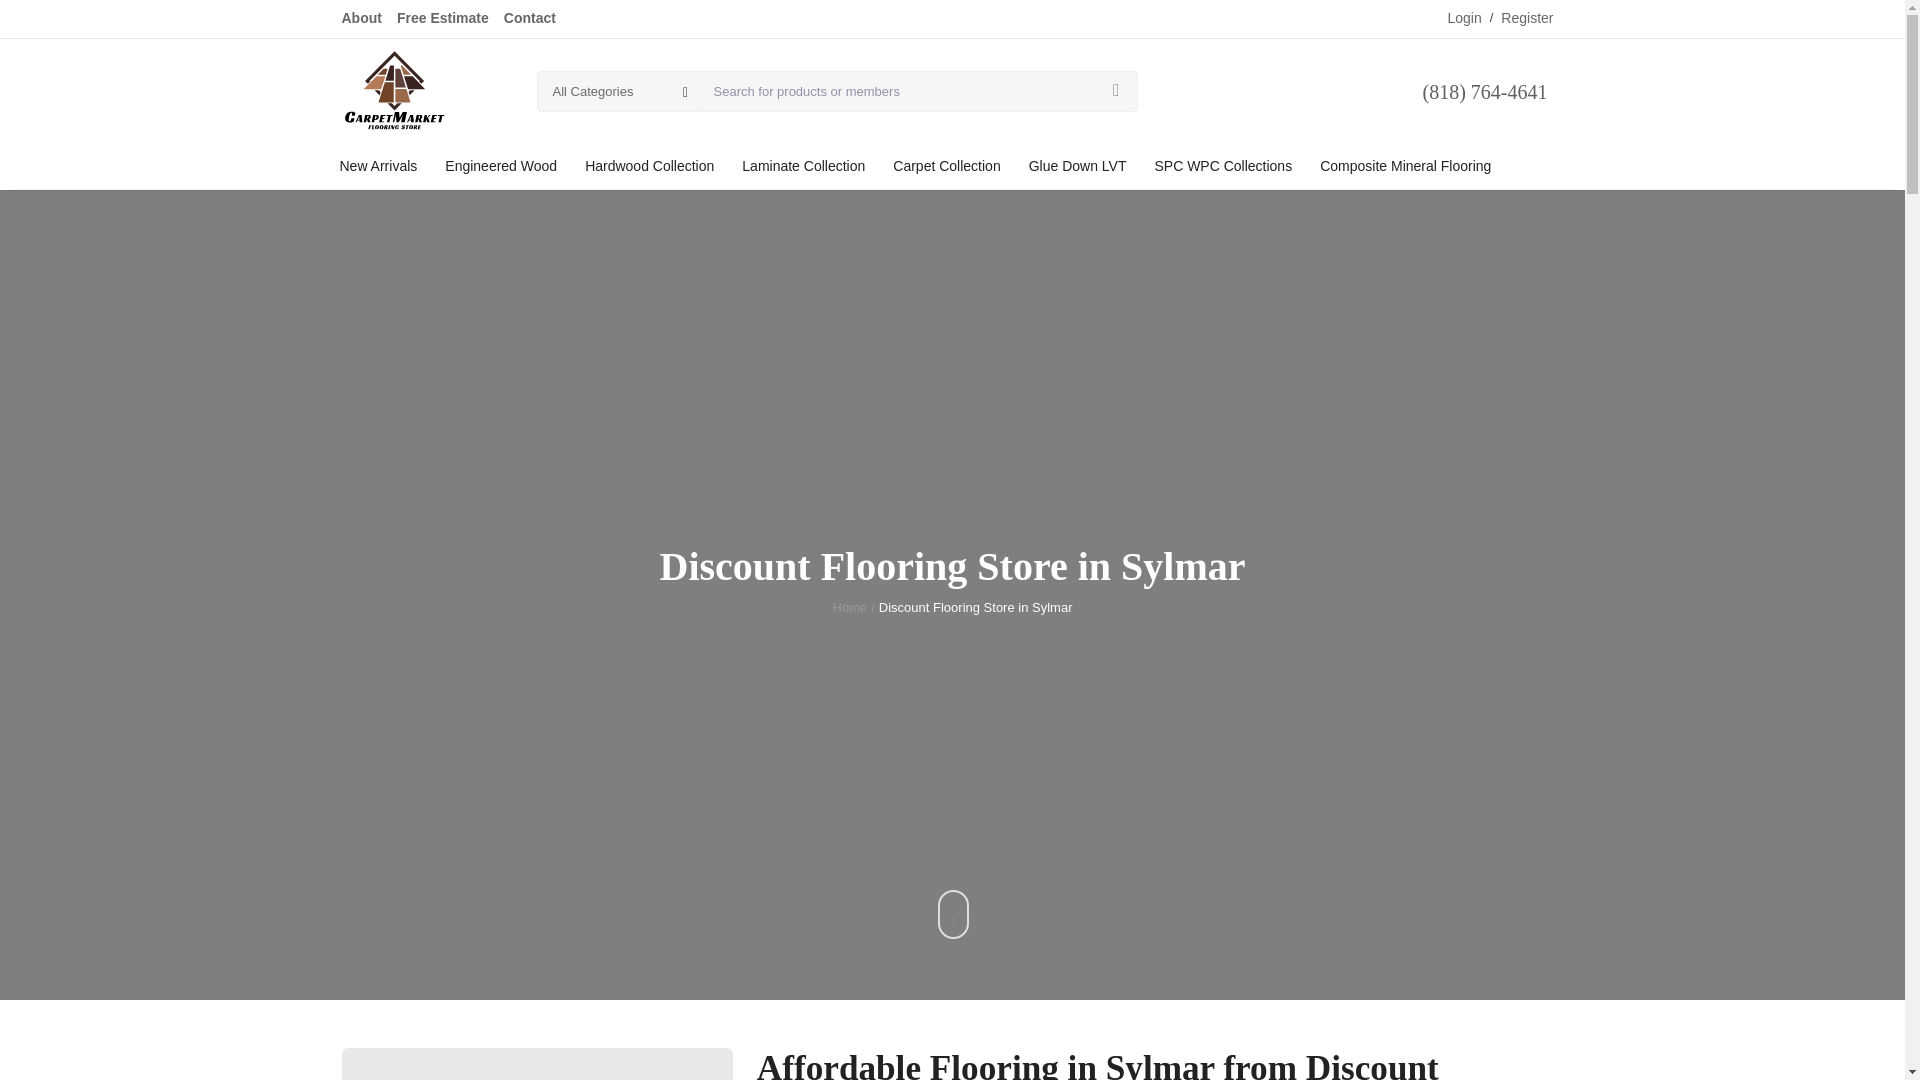 Image resolution: width=1920 pixels, height=1080 pixels. Describe the element at coordinates (530, 18) in the screenshot. I see `Contact` at that location.